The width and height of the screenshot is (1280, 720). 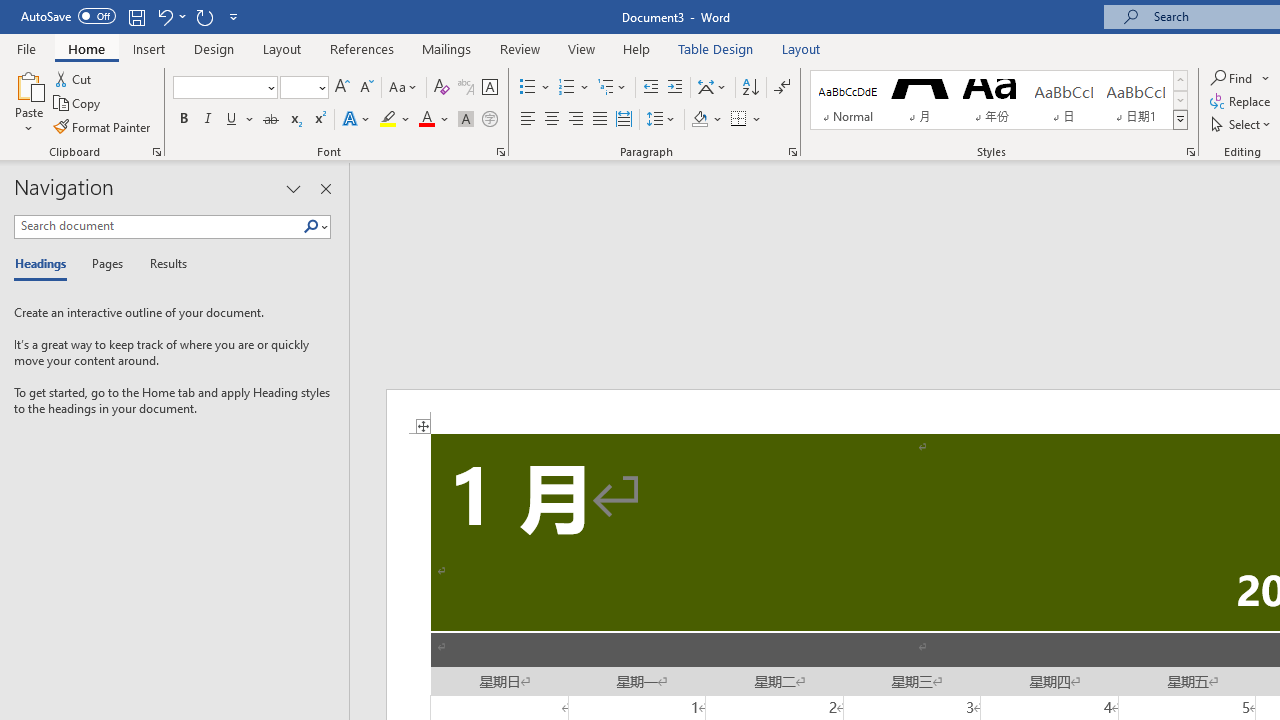 I want to click on Styles..., so click(x=1190, y=152).